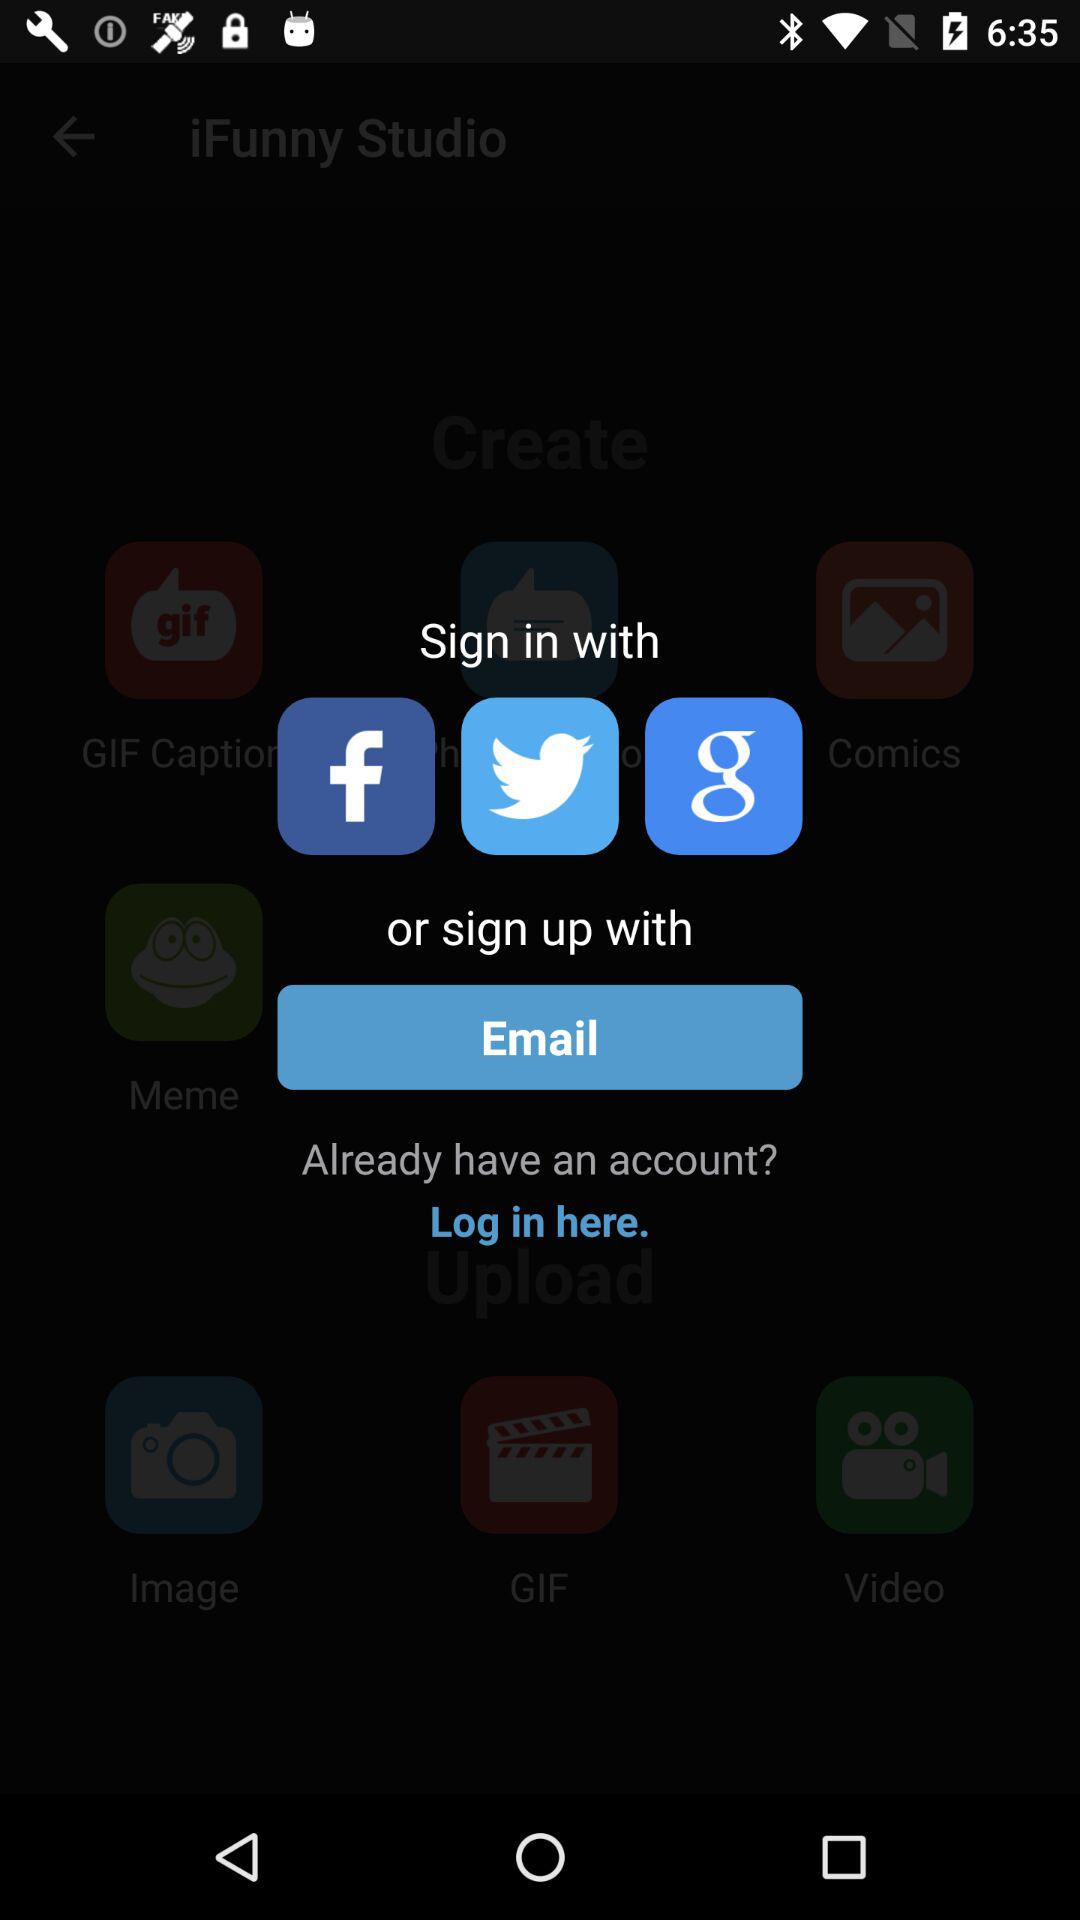  Describe the element at coordinates (356, 776) in the screenshot. I see `sign in with facebook account` at that location.